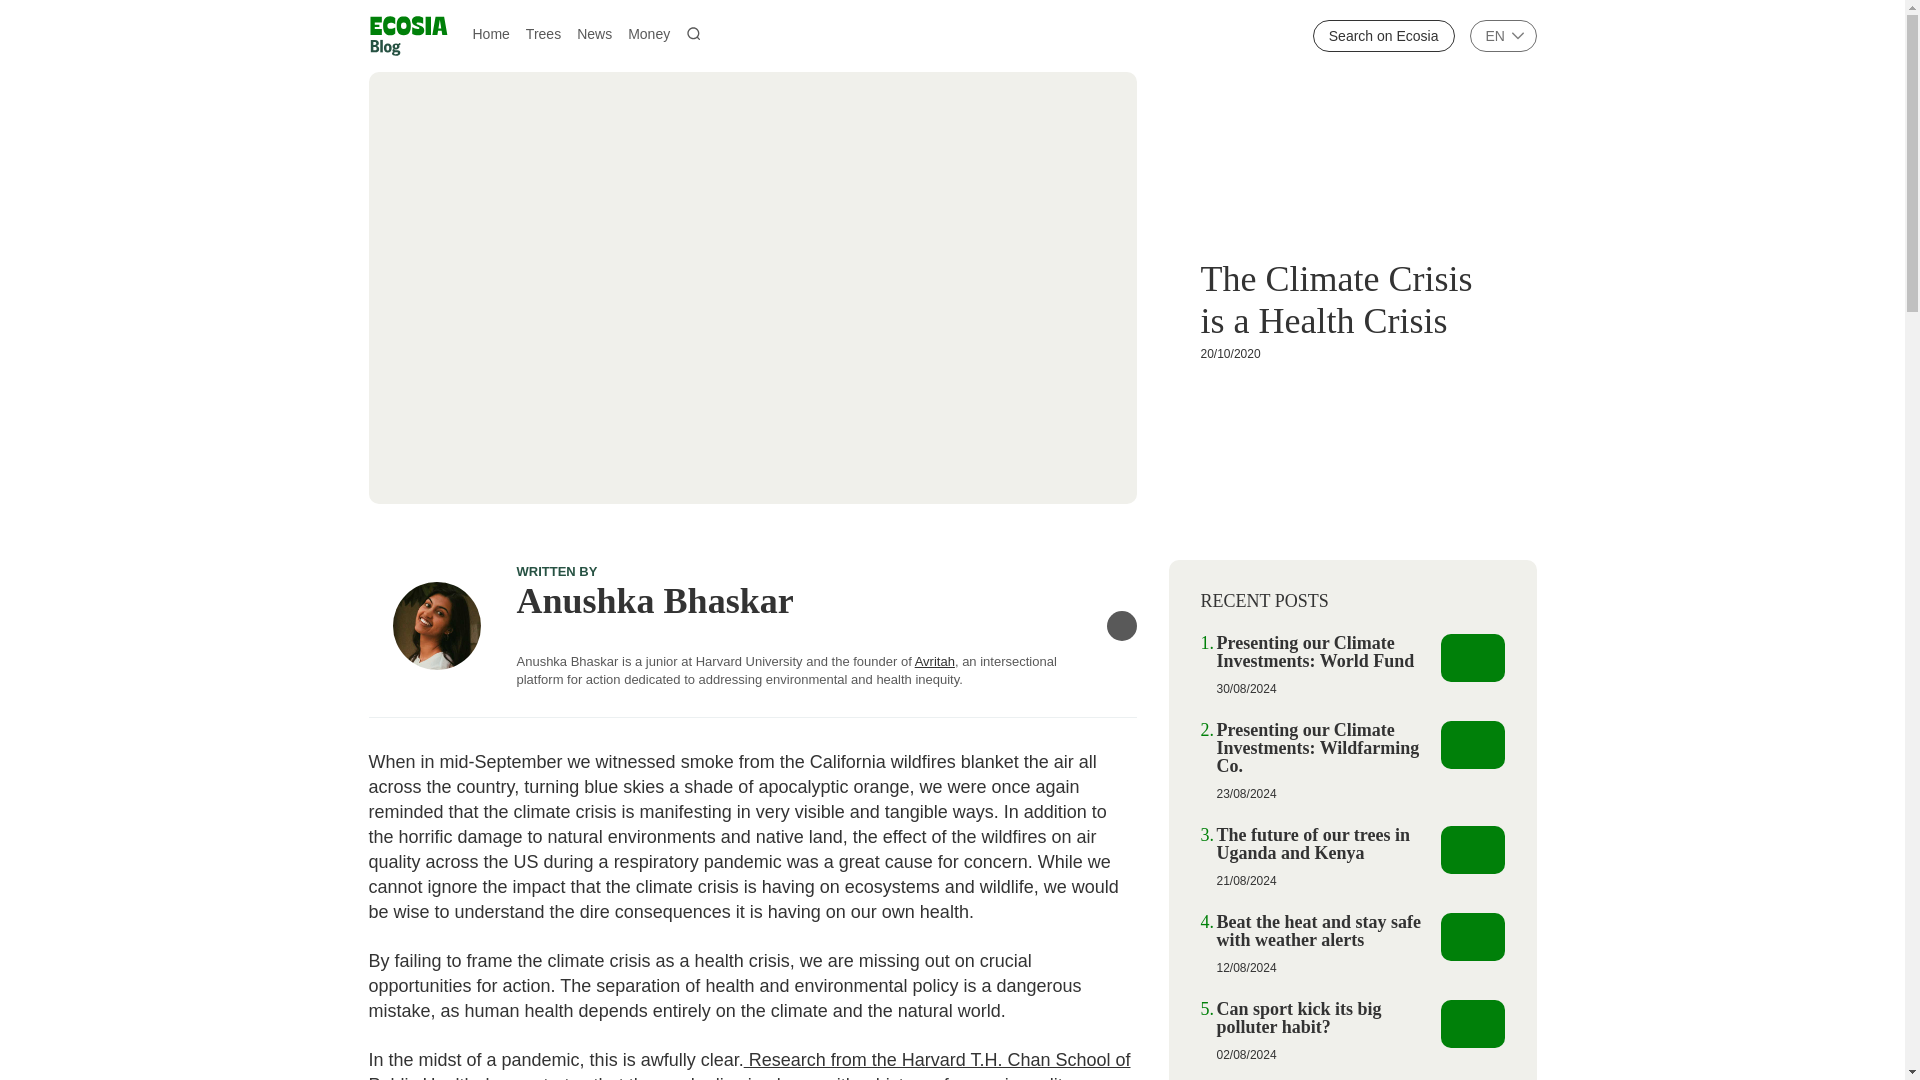 This screenshot has width=1920, height=1080. Describe the element at coordinates (1246, 880) in the screenshot. I see `21 August 2024` at that location.